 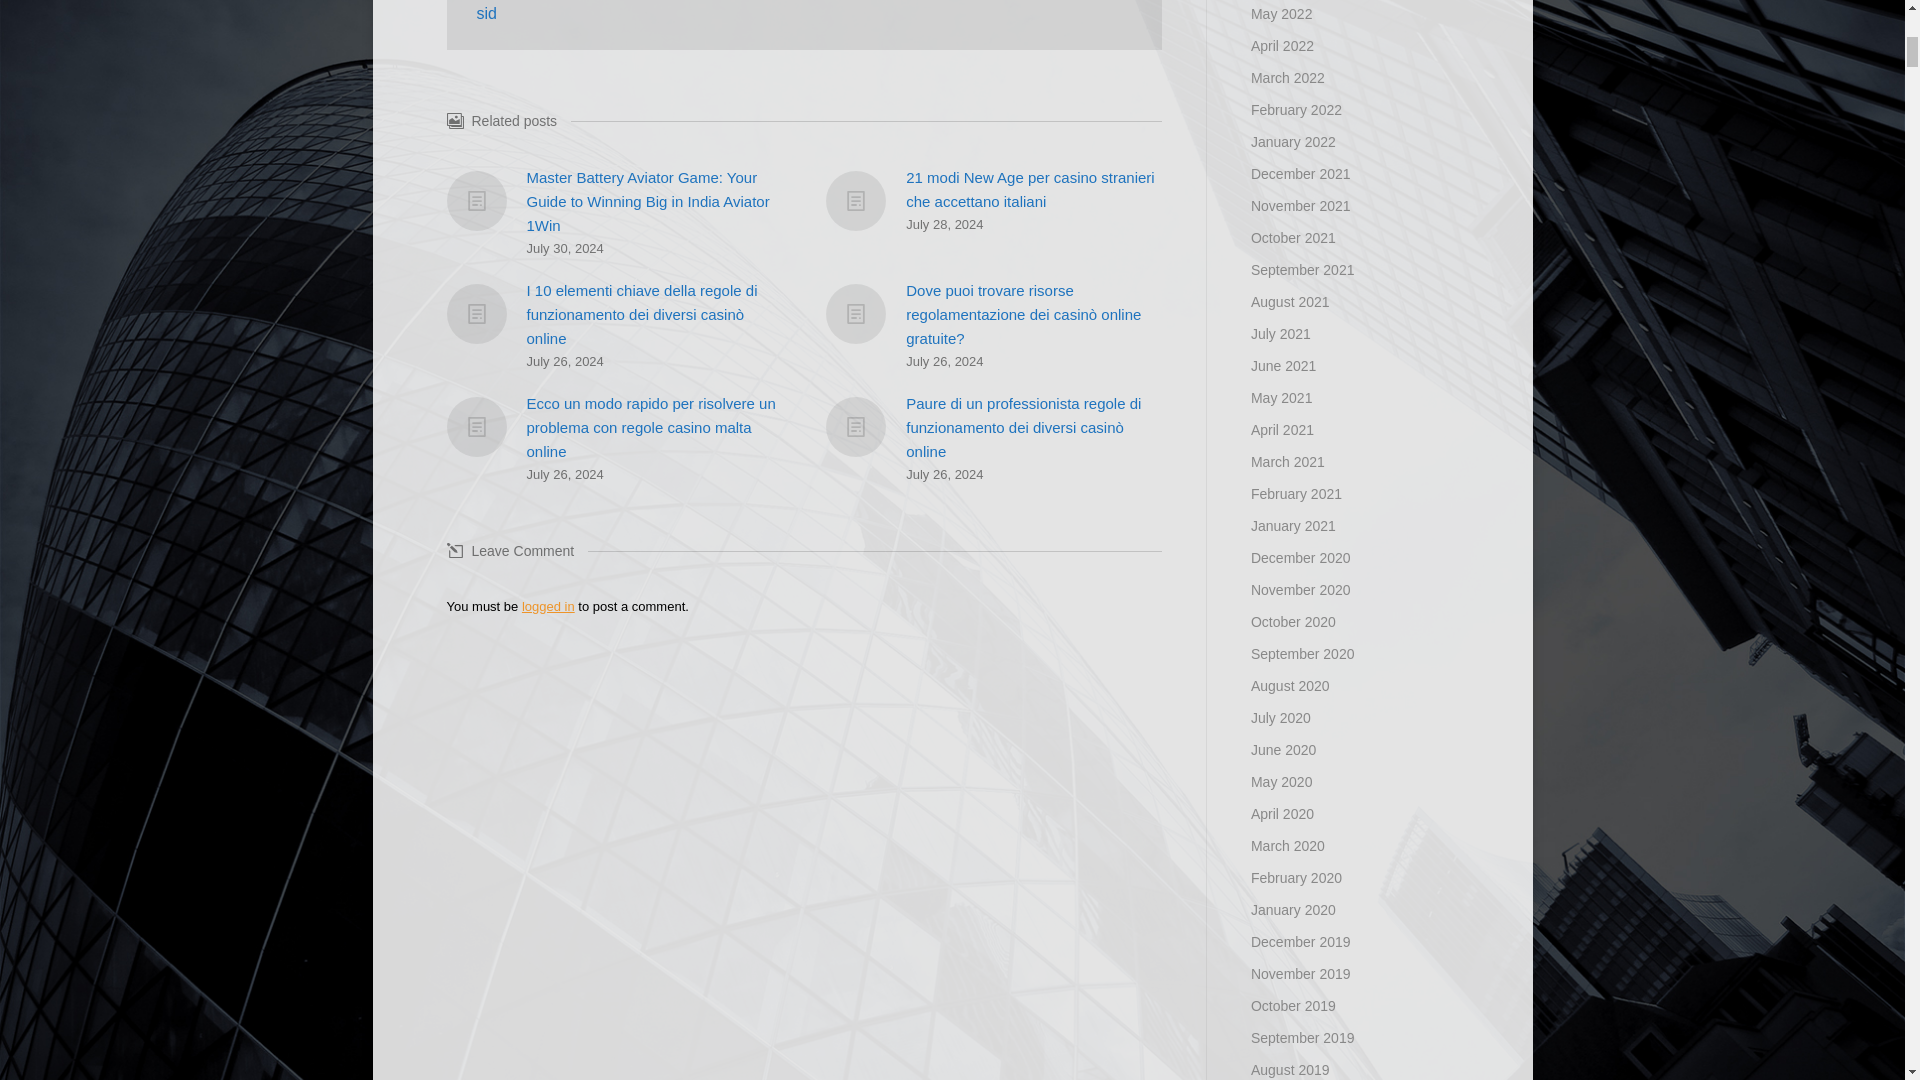 What do you see at coordinates (1034, 190) in the screenshot?
I see `21 modi New Age per casino stranieri che accettano italiani` at bounding box center [1034, 190].